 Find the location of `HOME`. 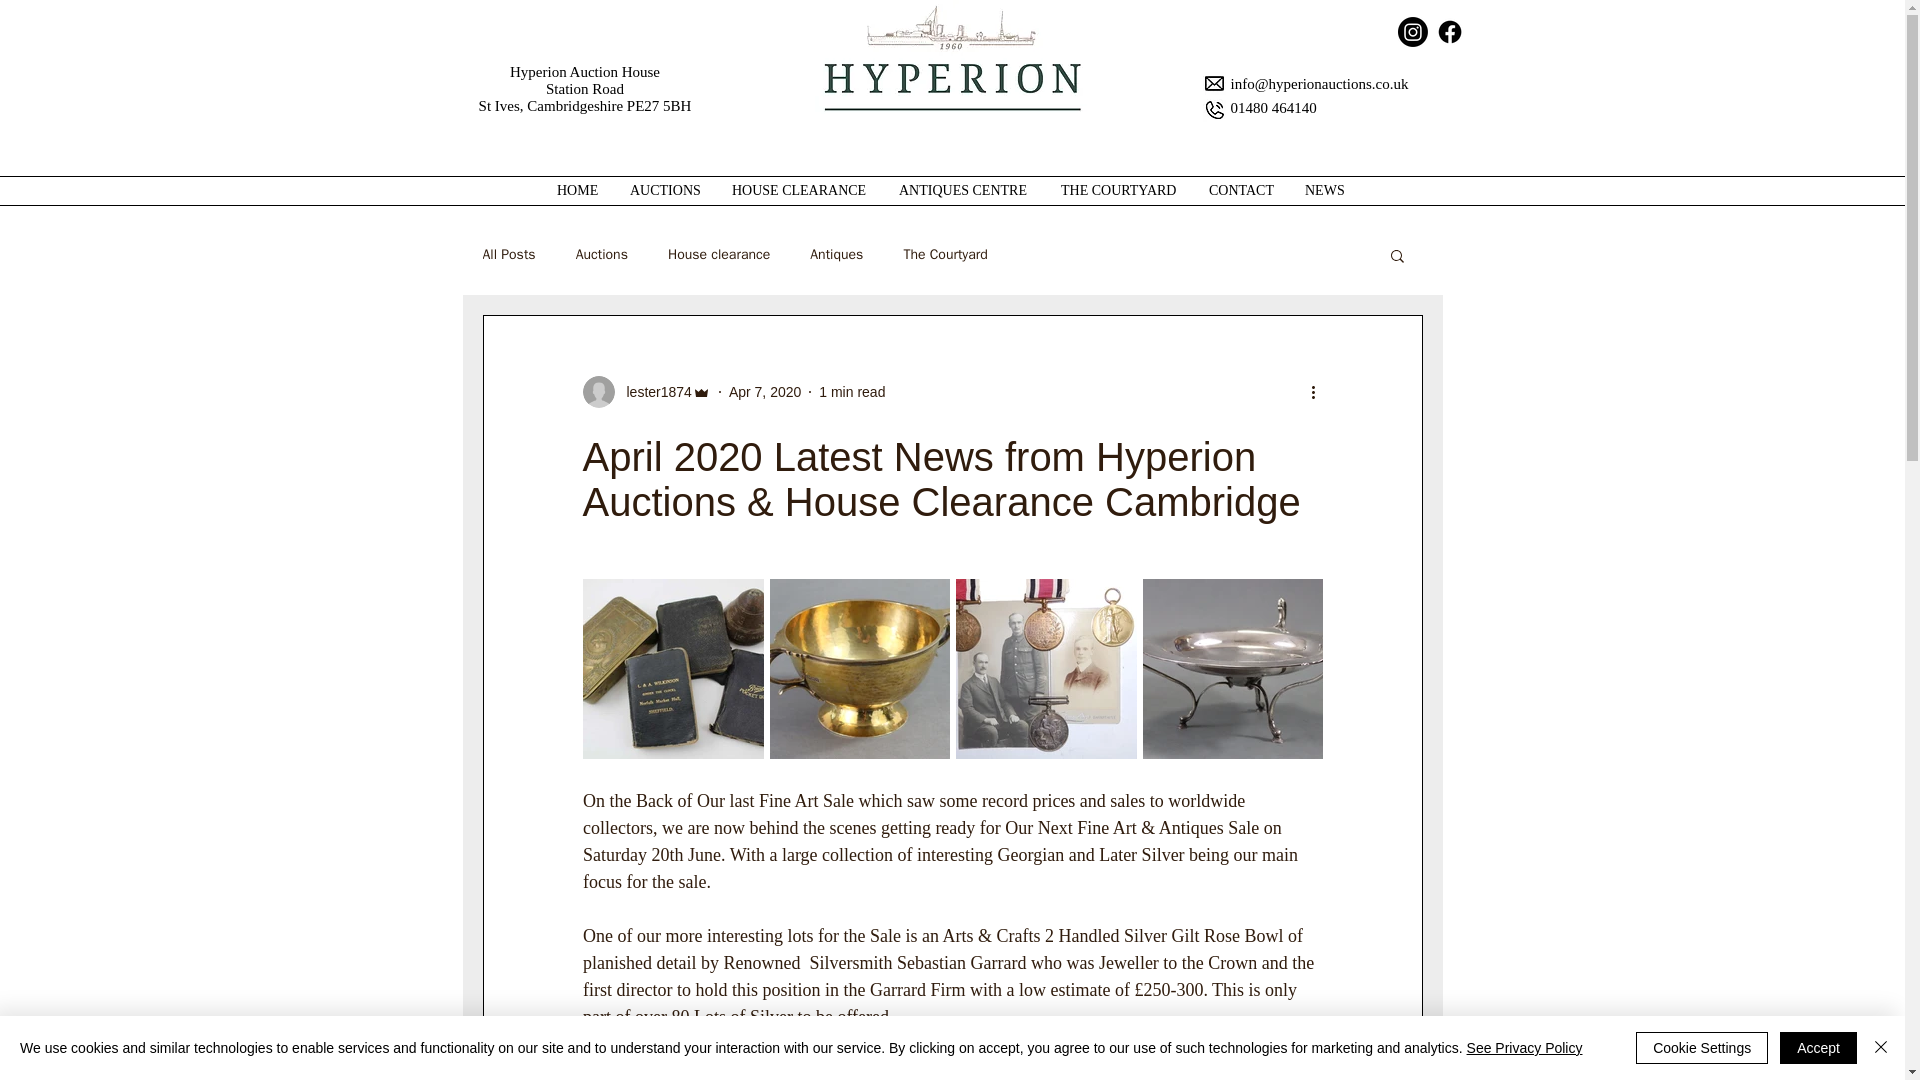

HOME is located at coordinates (578, 191).